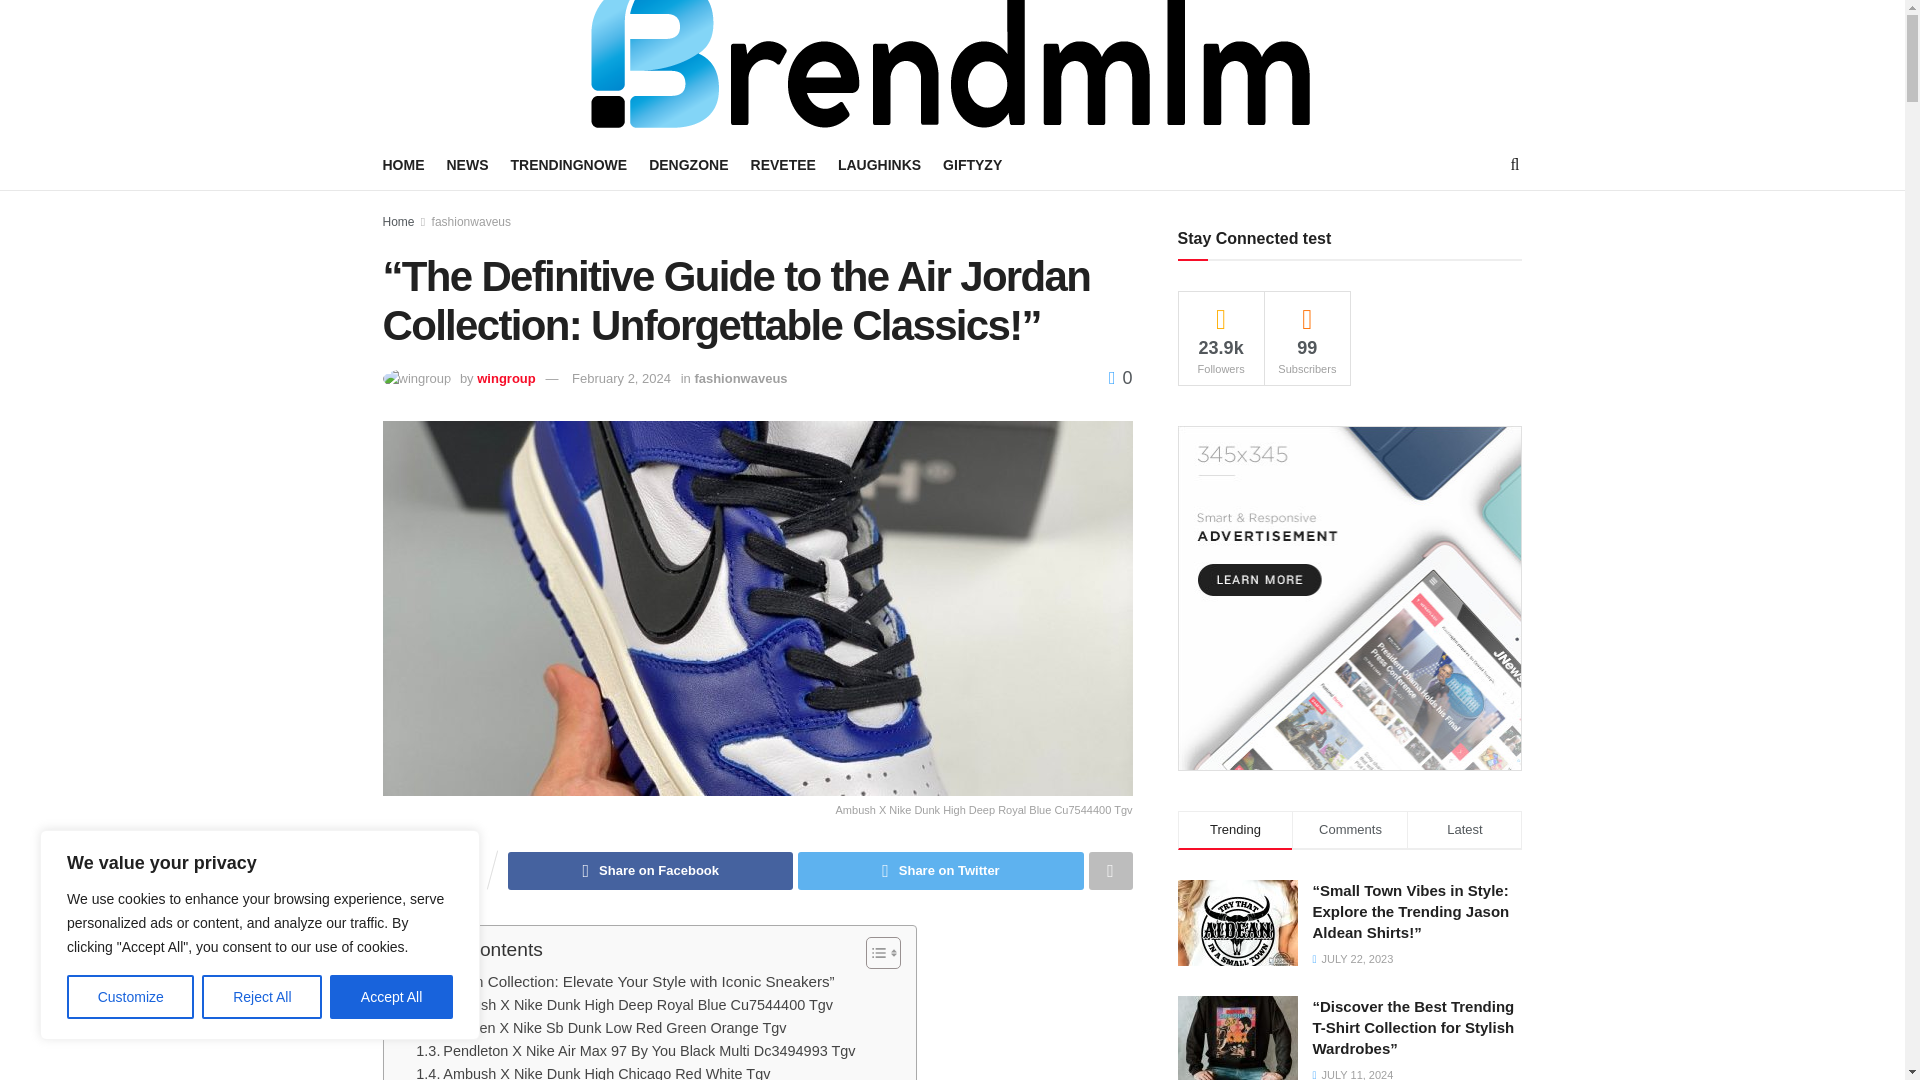 This screenshot has height=1080, width=1920. What do you see at coordinates (471, 221) in the screenshot?
I see `fashionwaveus` at bounding box center [471, 221].